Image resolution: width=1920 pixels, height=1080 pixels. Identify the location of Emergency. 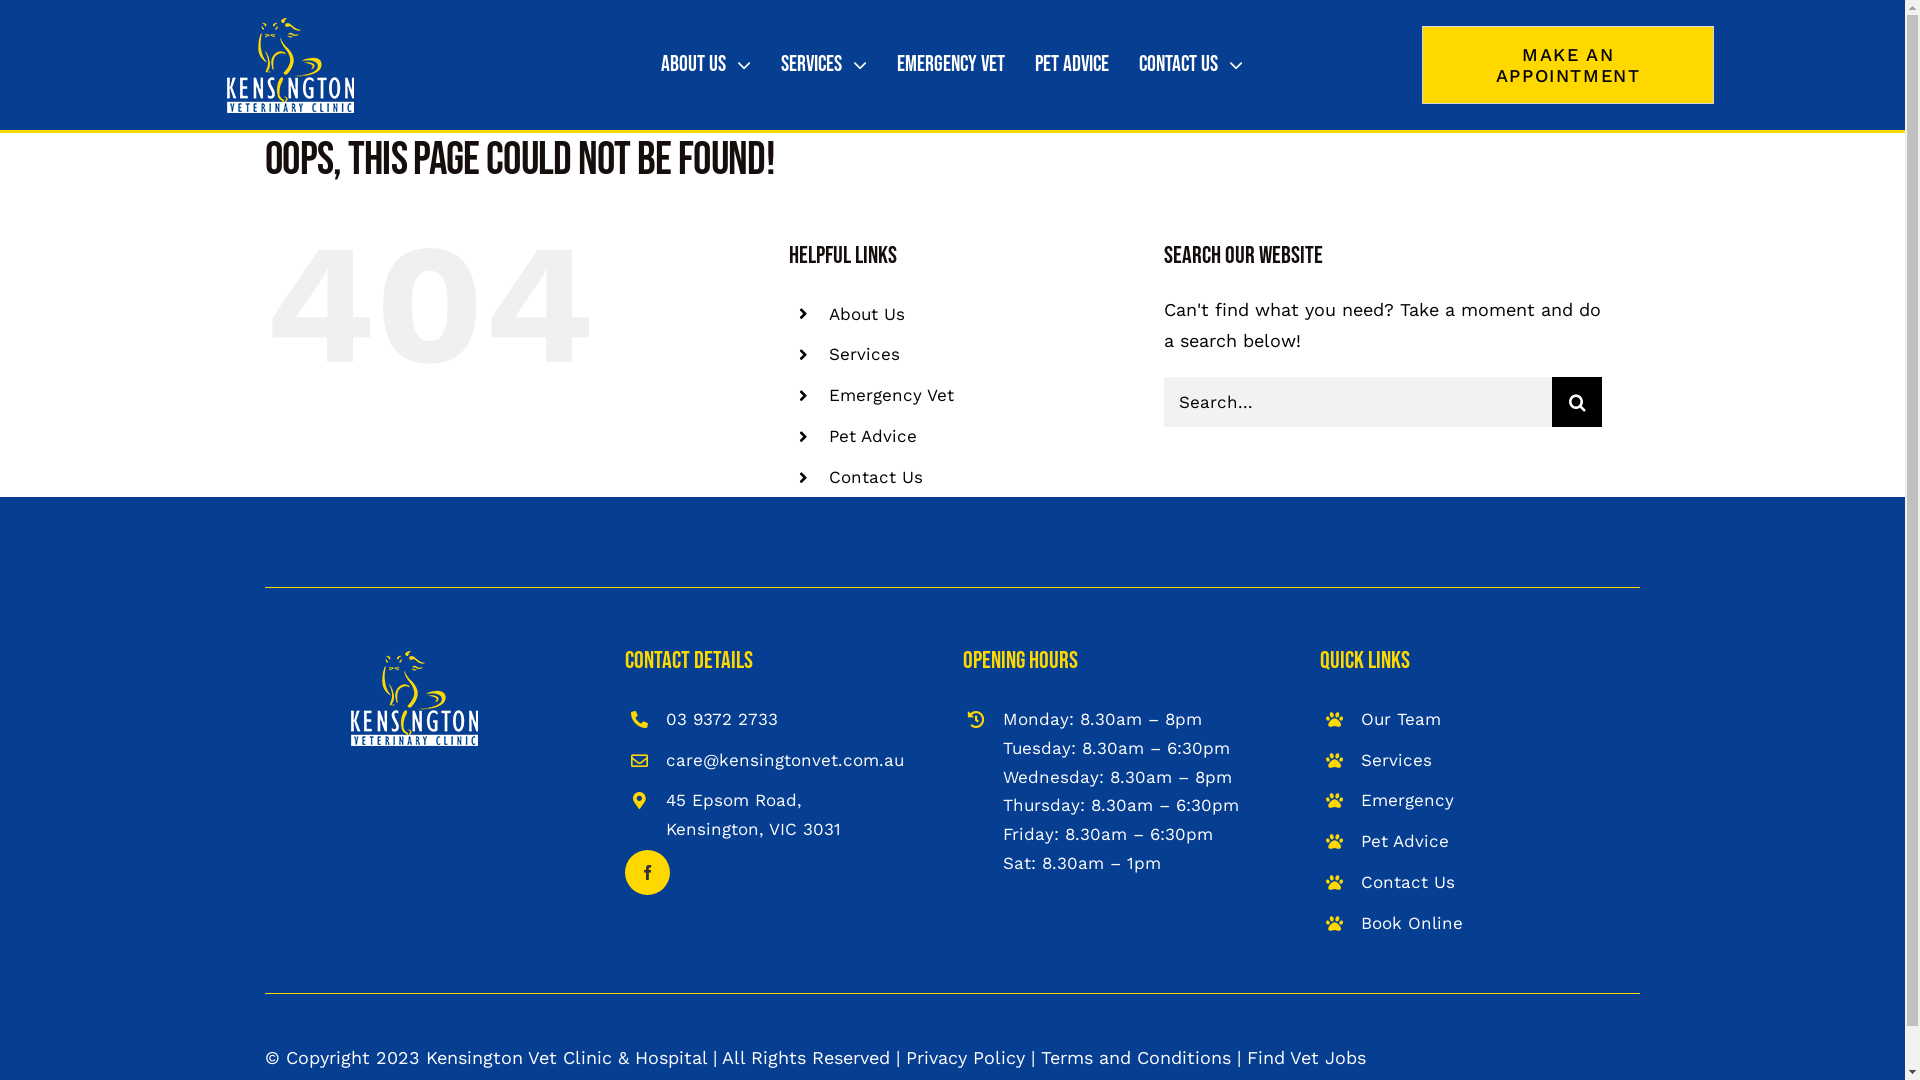
(1408, 800).